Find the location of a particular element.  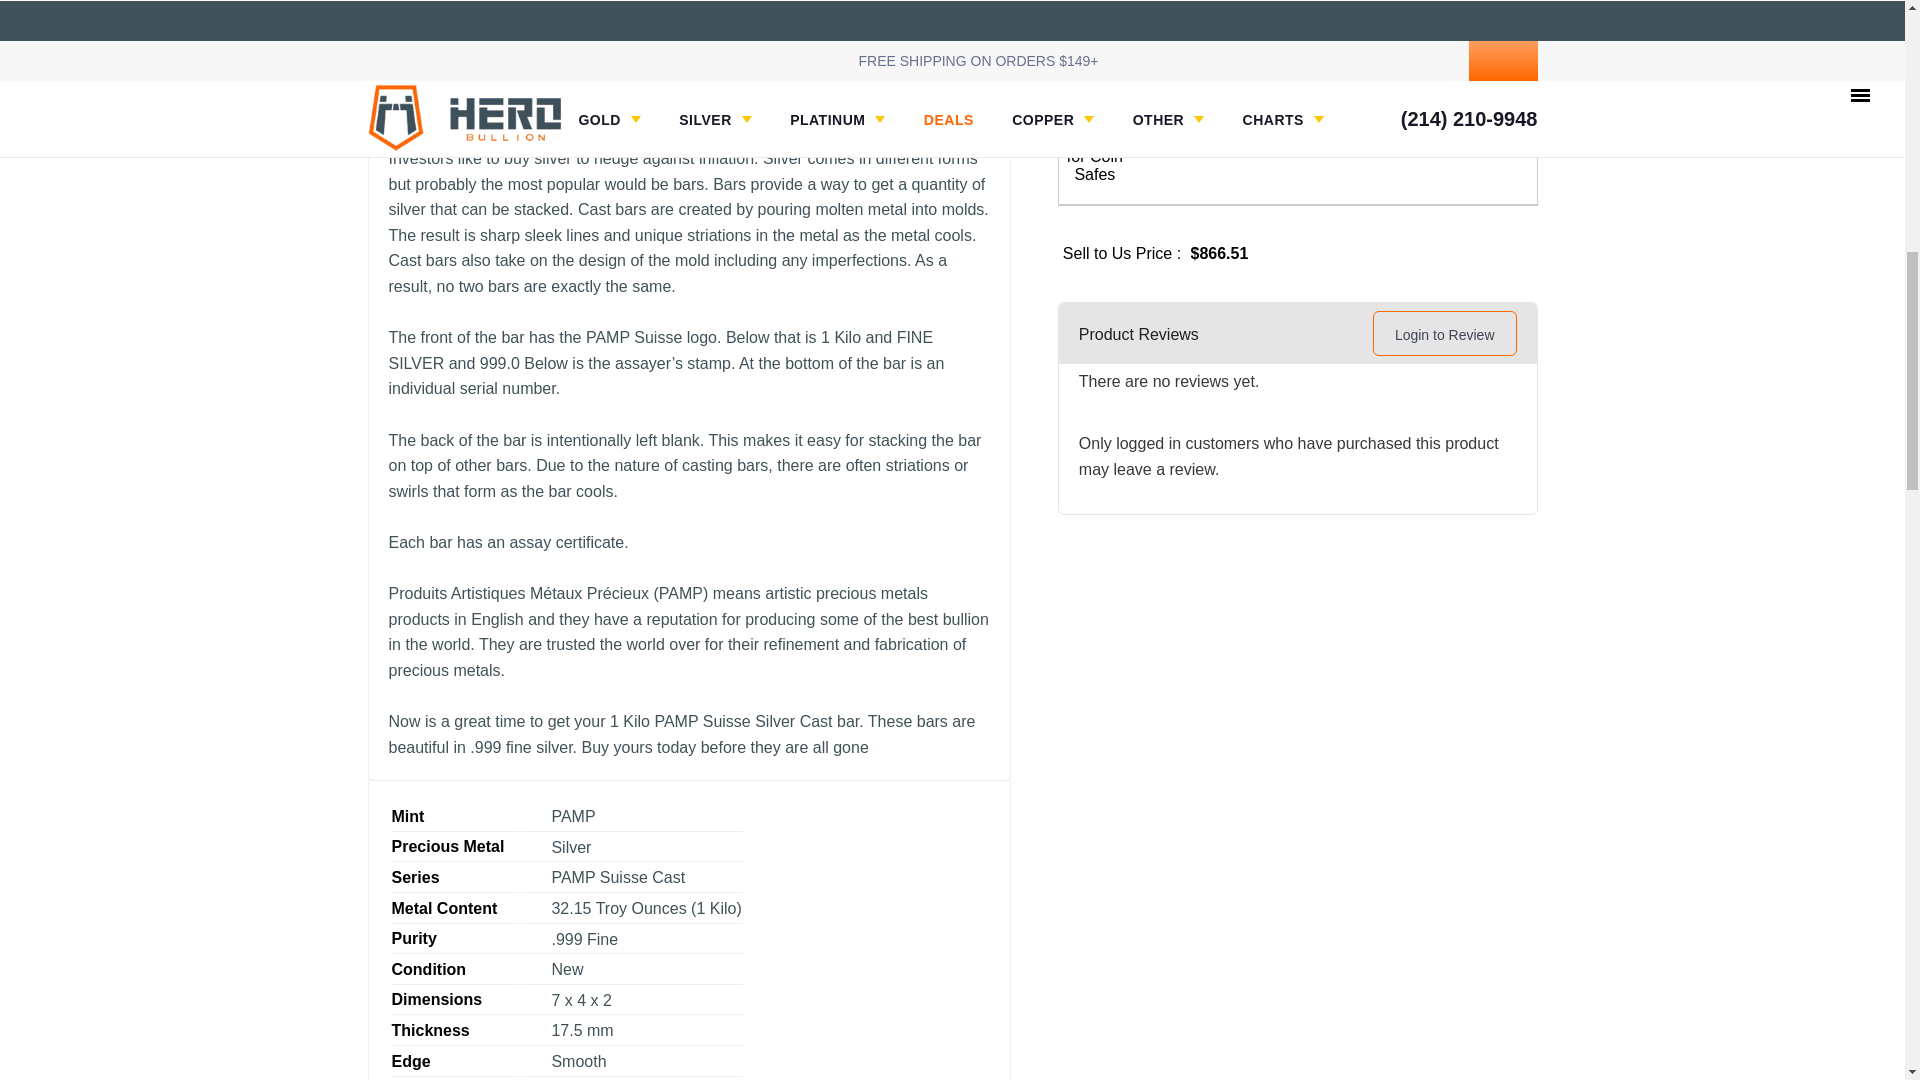

Minus Quantity is located at coordinates (1427, 130).